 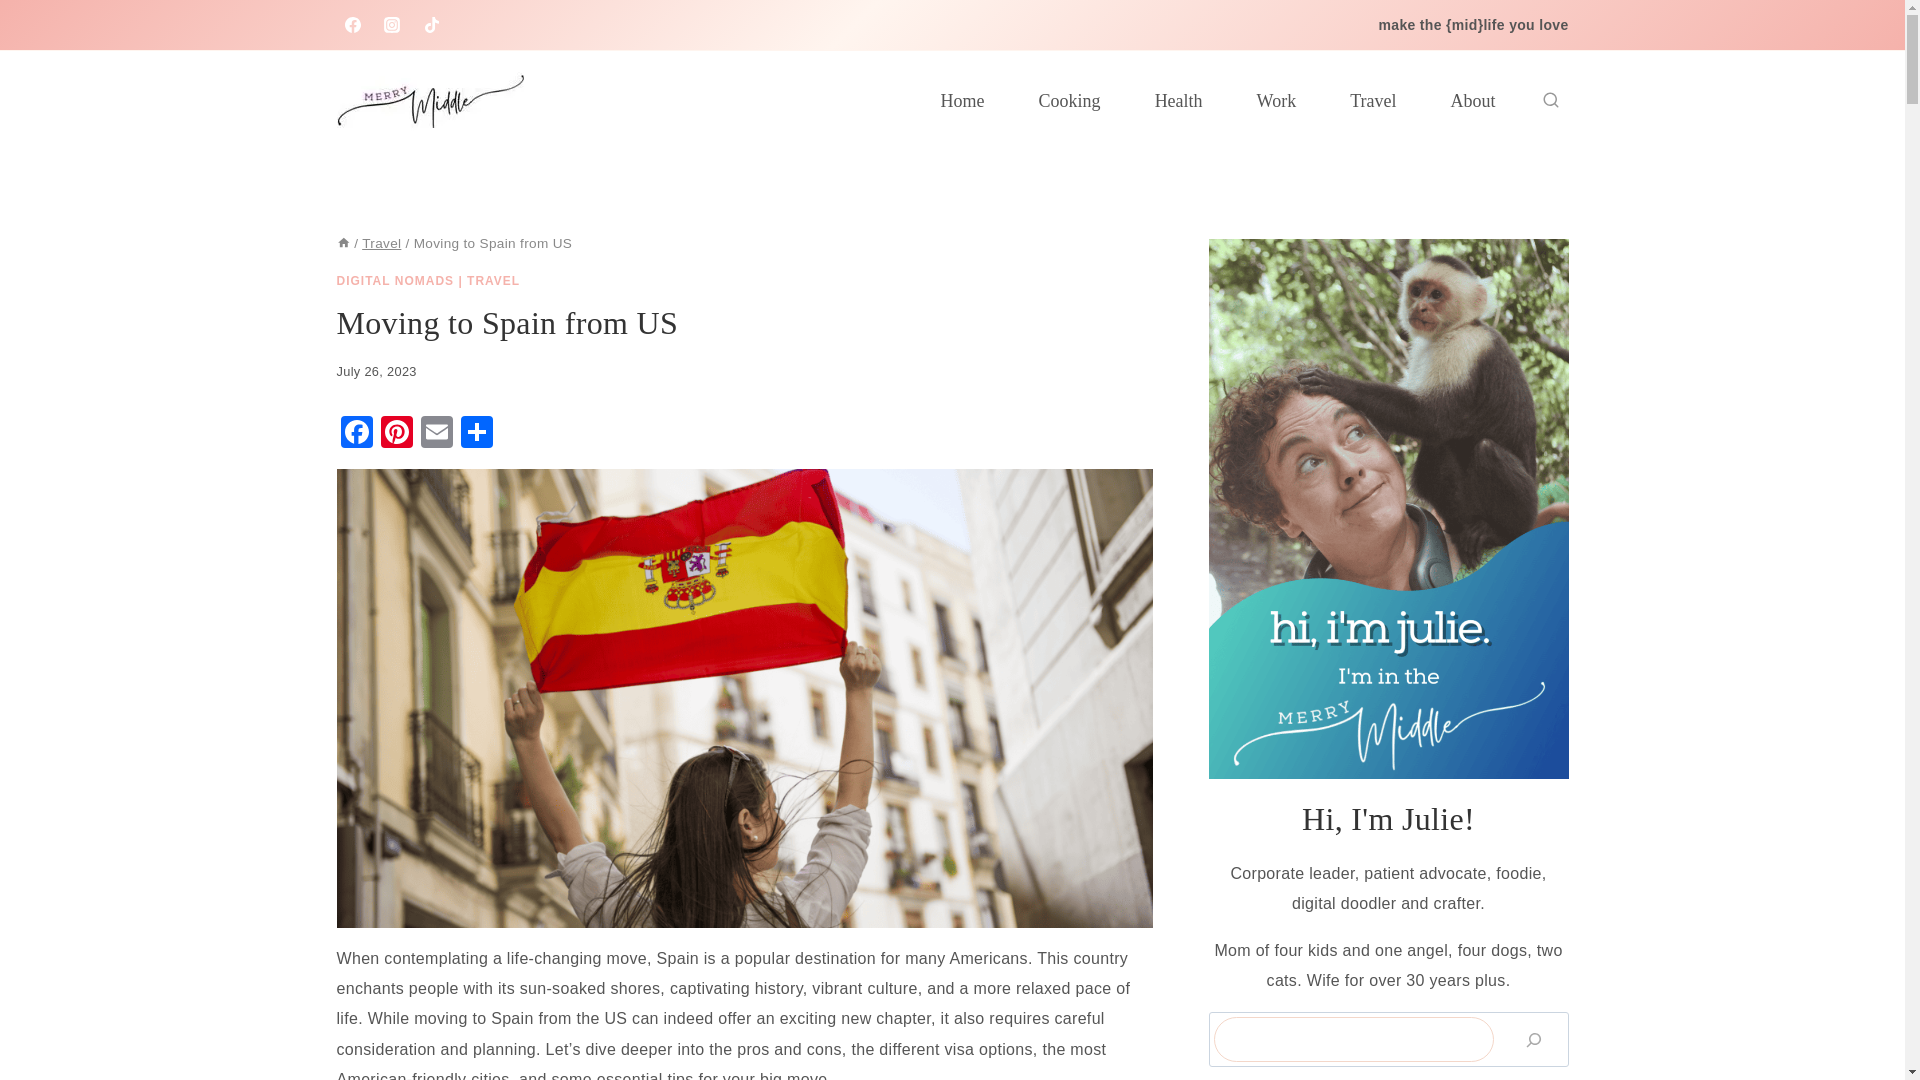 What do you see at coordinates (1277, 100) in the screenshot?
I see `Work` at bounding box center [1277, 100].